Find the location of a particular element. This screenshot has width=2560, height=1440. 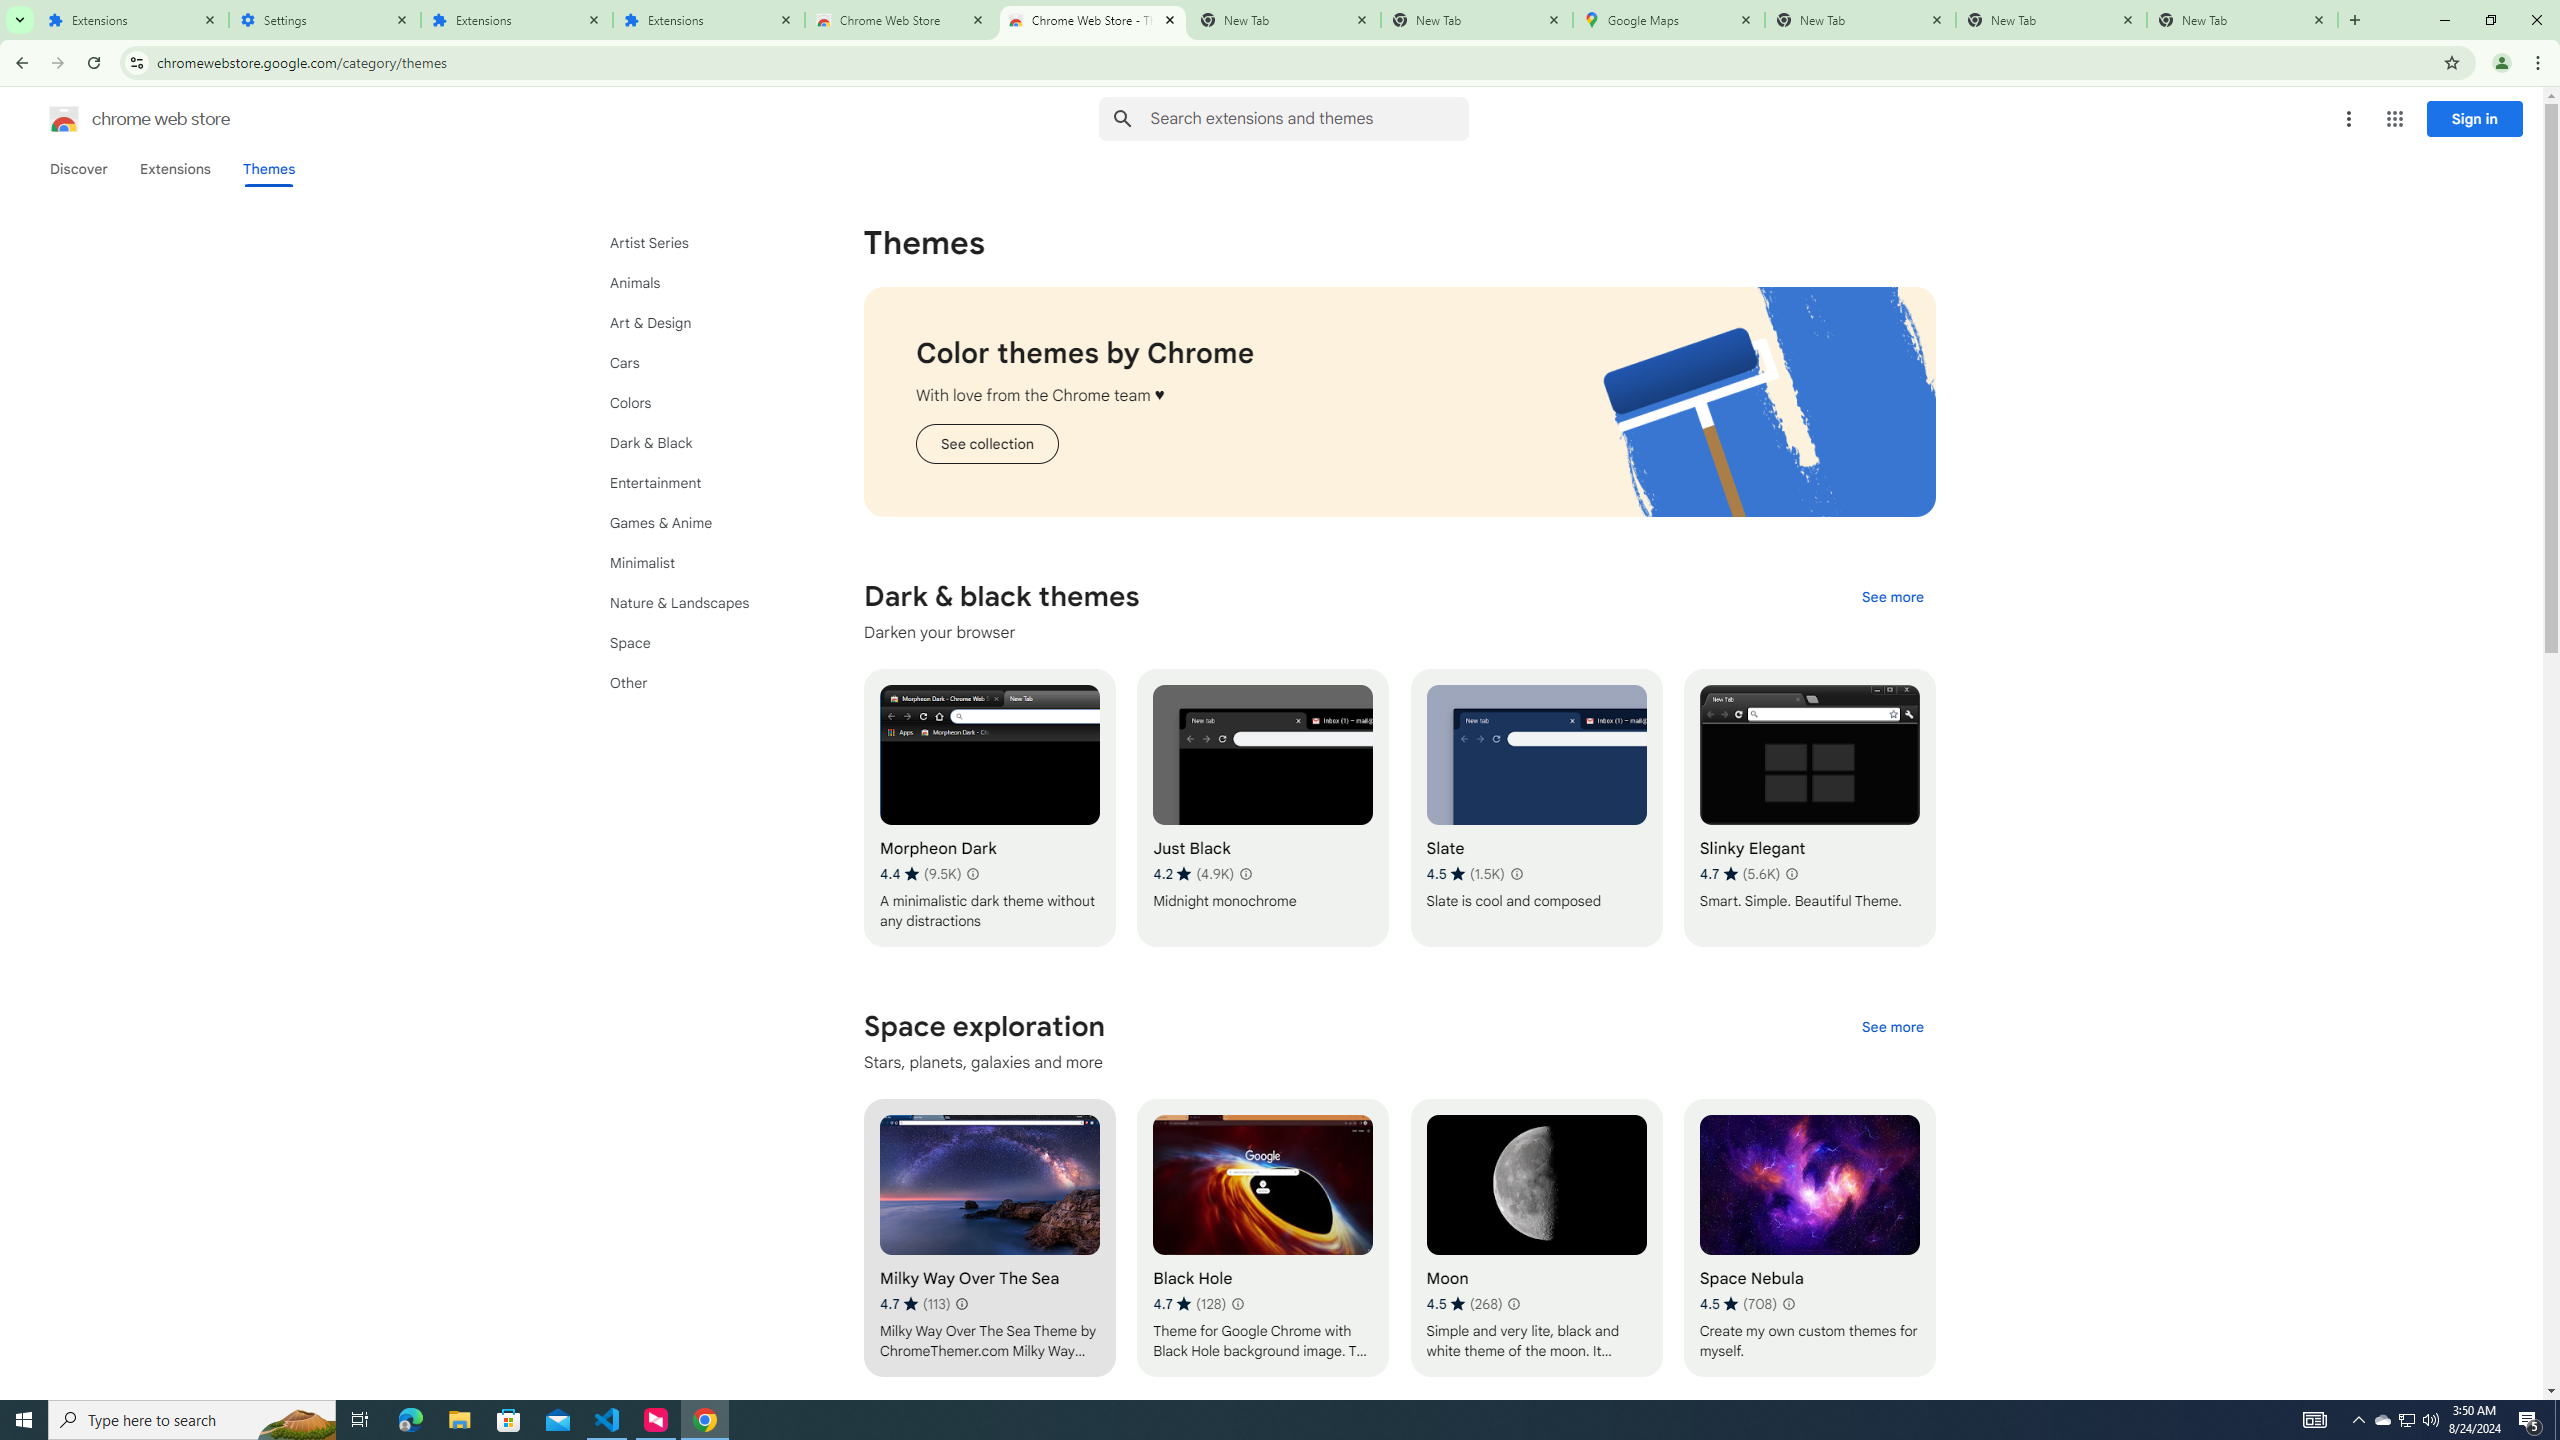

Learn more about results and reviews "Slate" is located at coordinates (1516, 874).